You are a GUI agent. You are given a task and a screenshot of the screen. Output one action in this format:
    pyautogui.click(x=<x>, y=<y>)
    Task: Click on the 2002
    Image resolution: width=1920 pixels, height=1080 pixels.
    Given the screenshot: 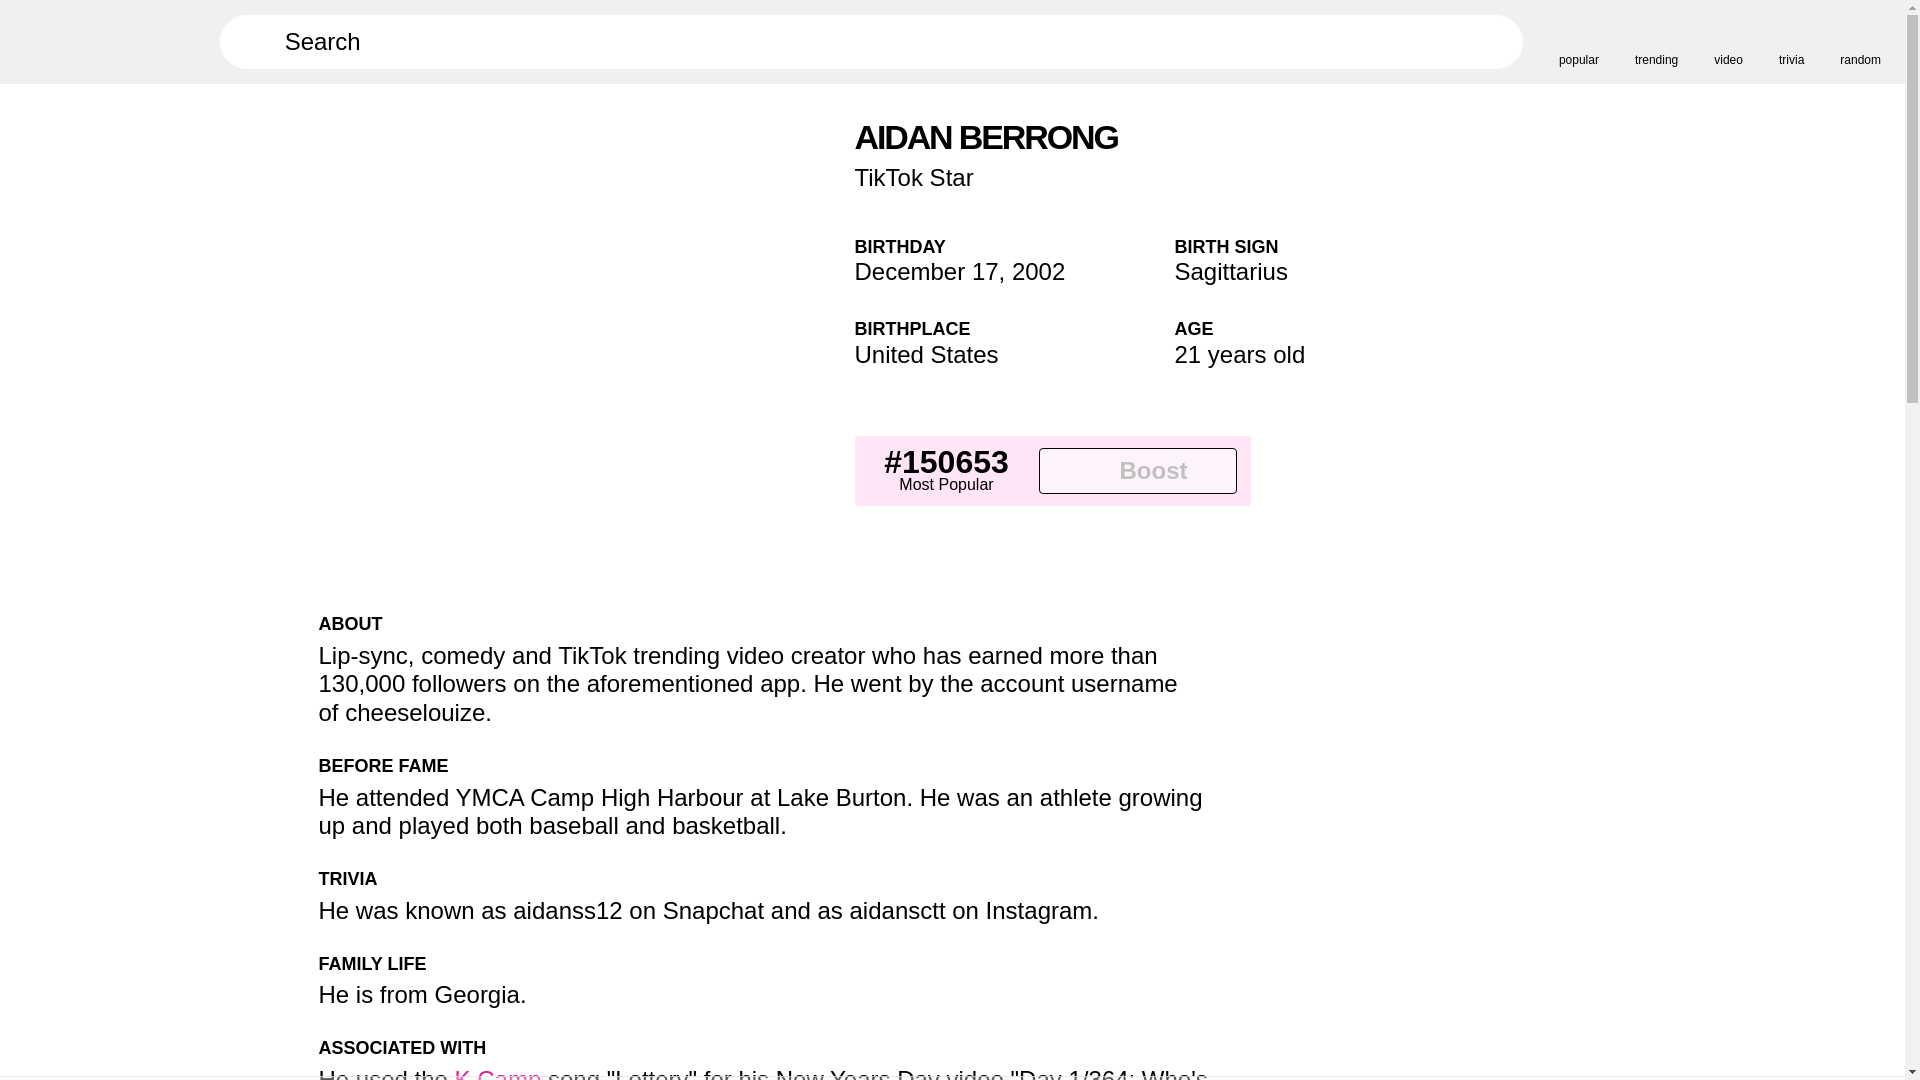 What is the action you would take?
    pyautogui.click(x=1038, y=272)
    